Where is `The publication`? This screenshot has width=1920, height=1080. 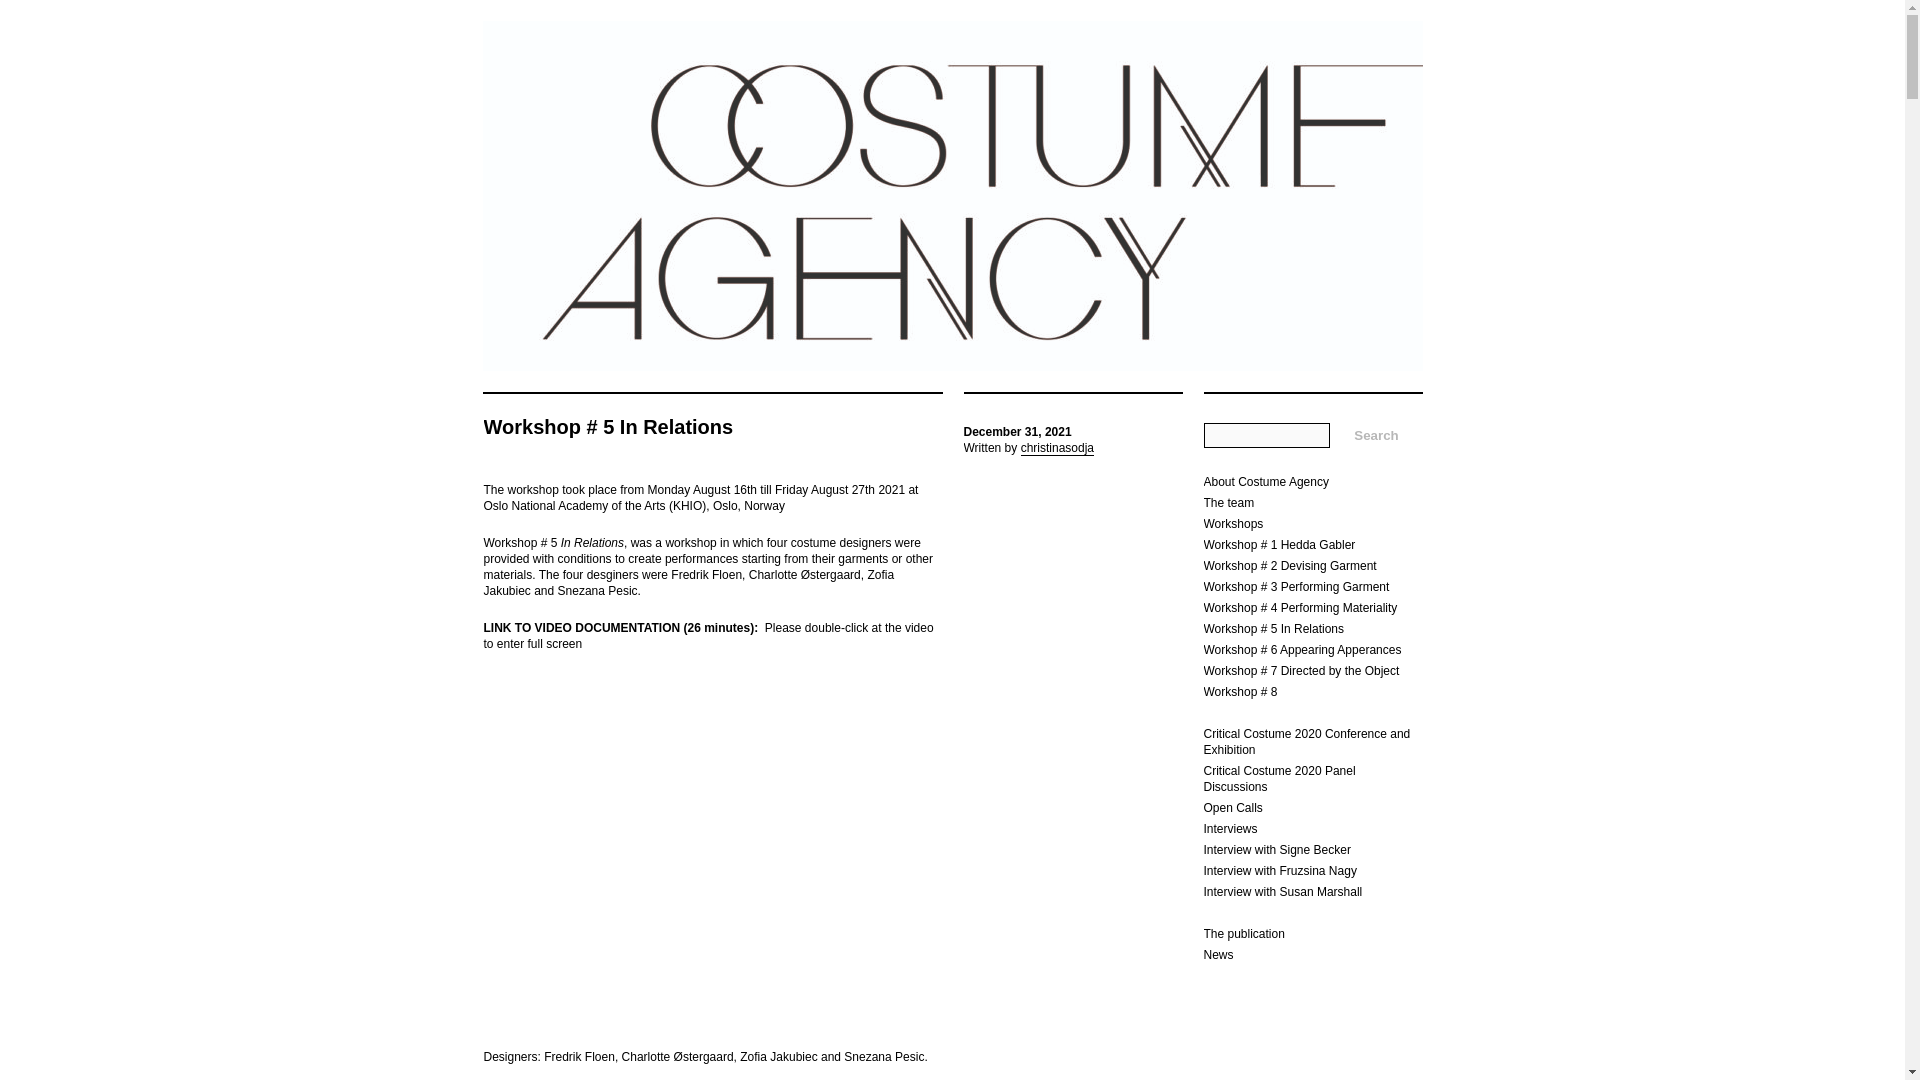 The publication is located at coordinates (1244, 933).